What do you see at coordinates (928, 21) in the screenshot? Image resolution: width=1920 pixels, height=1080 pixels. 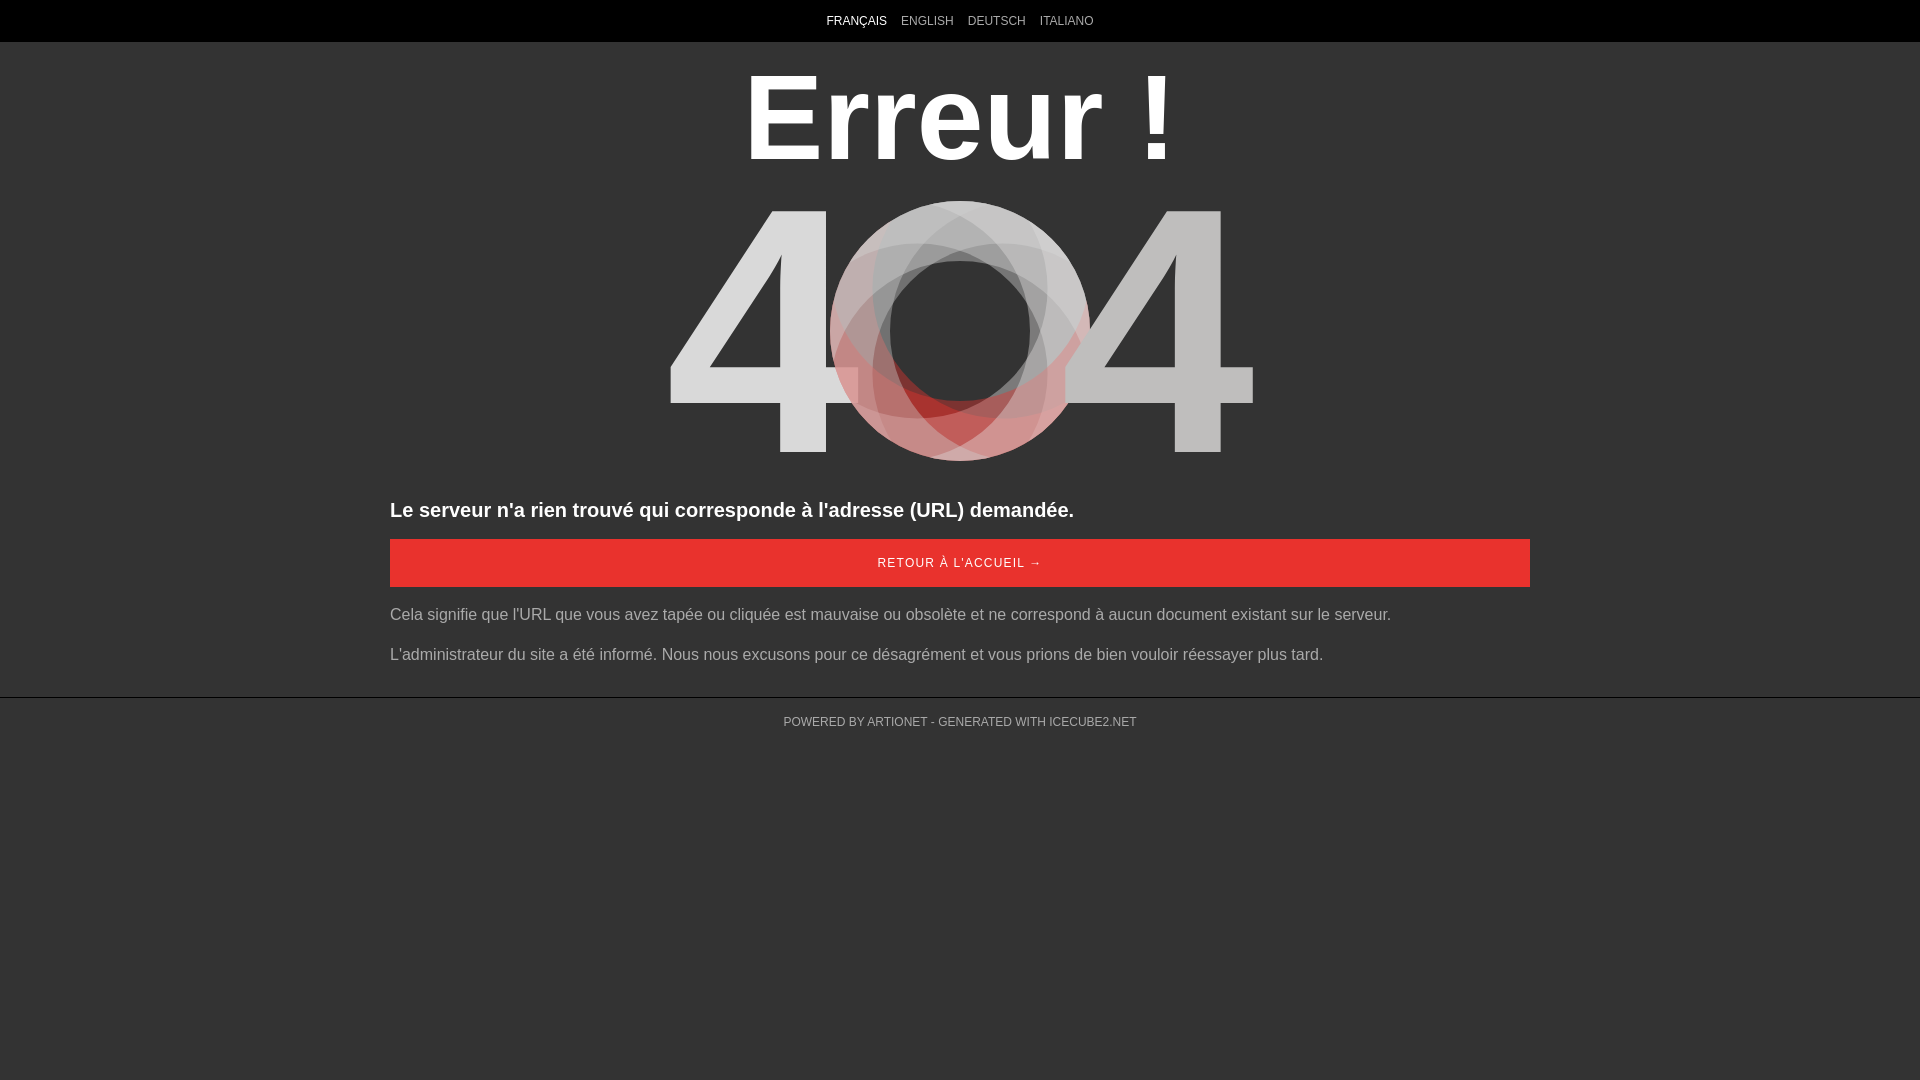 I see `ENGLISH` at bounding box center [928, 21].